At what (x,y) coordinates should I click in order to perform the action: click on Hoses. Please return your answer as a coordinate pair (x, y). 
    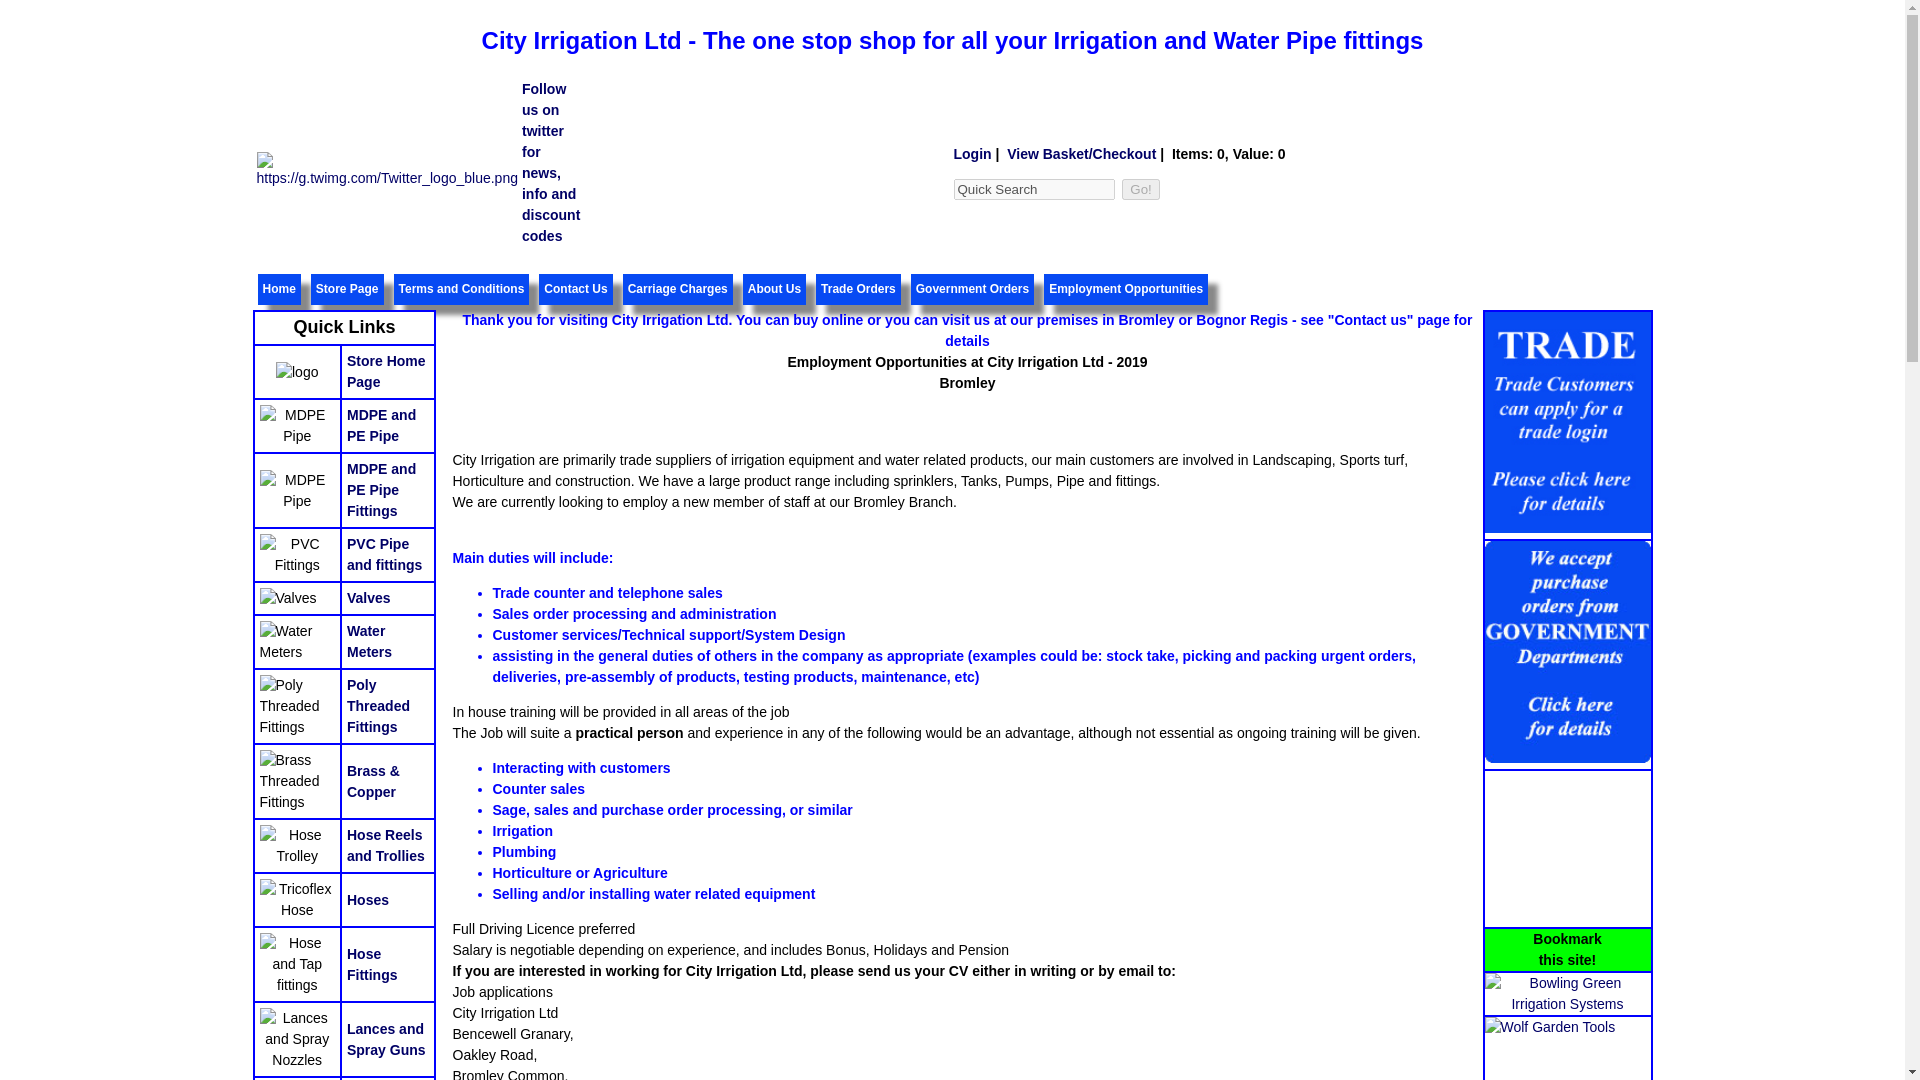
    Looking at the image, I should click on (368, 900).